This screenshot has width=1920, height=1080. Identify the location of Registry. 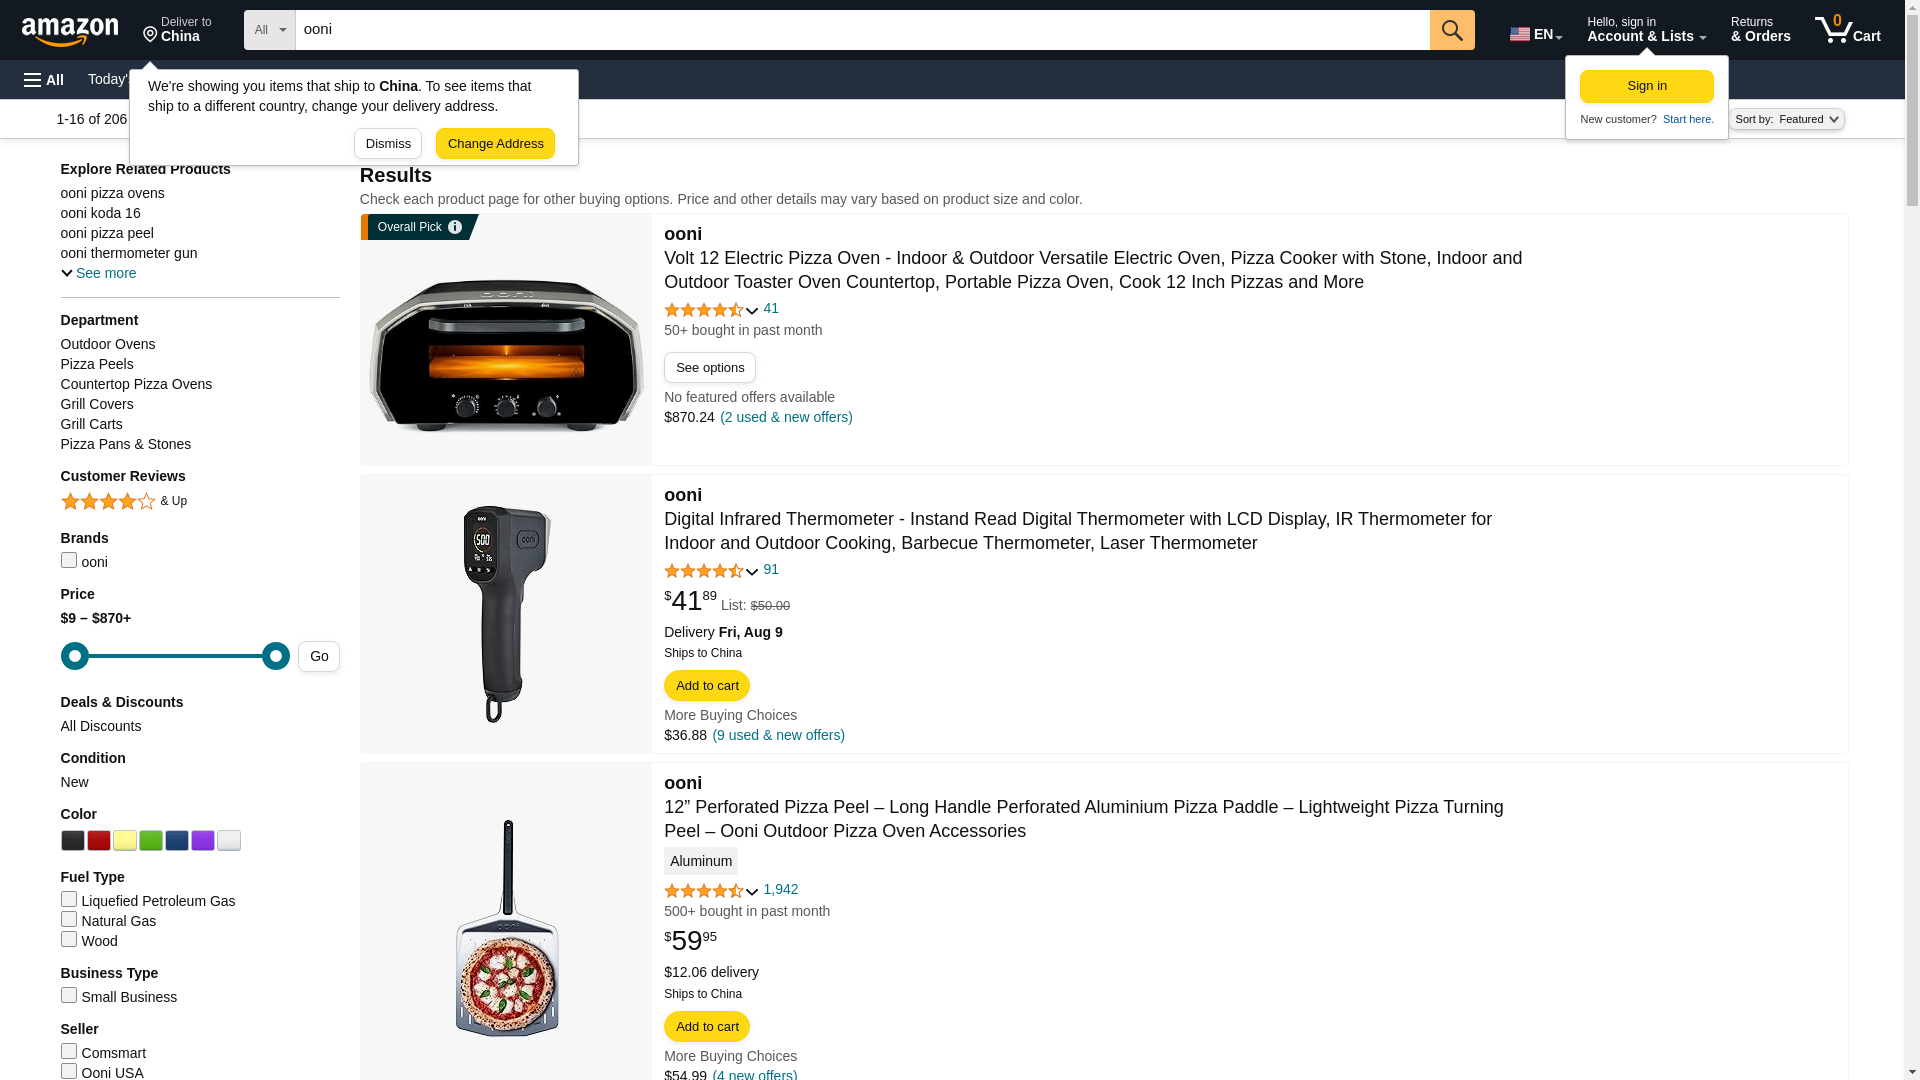
(176, 656).